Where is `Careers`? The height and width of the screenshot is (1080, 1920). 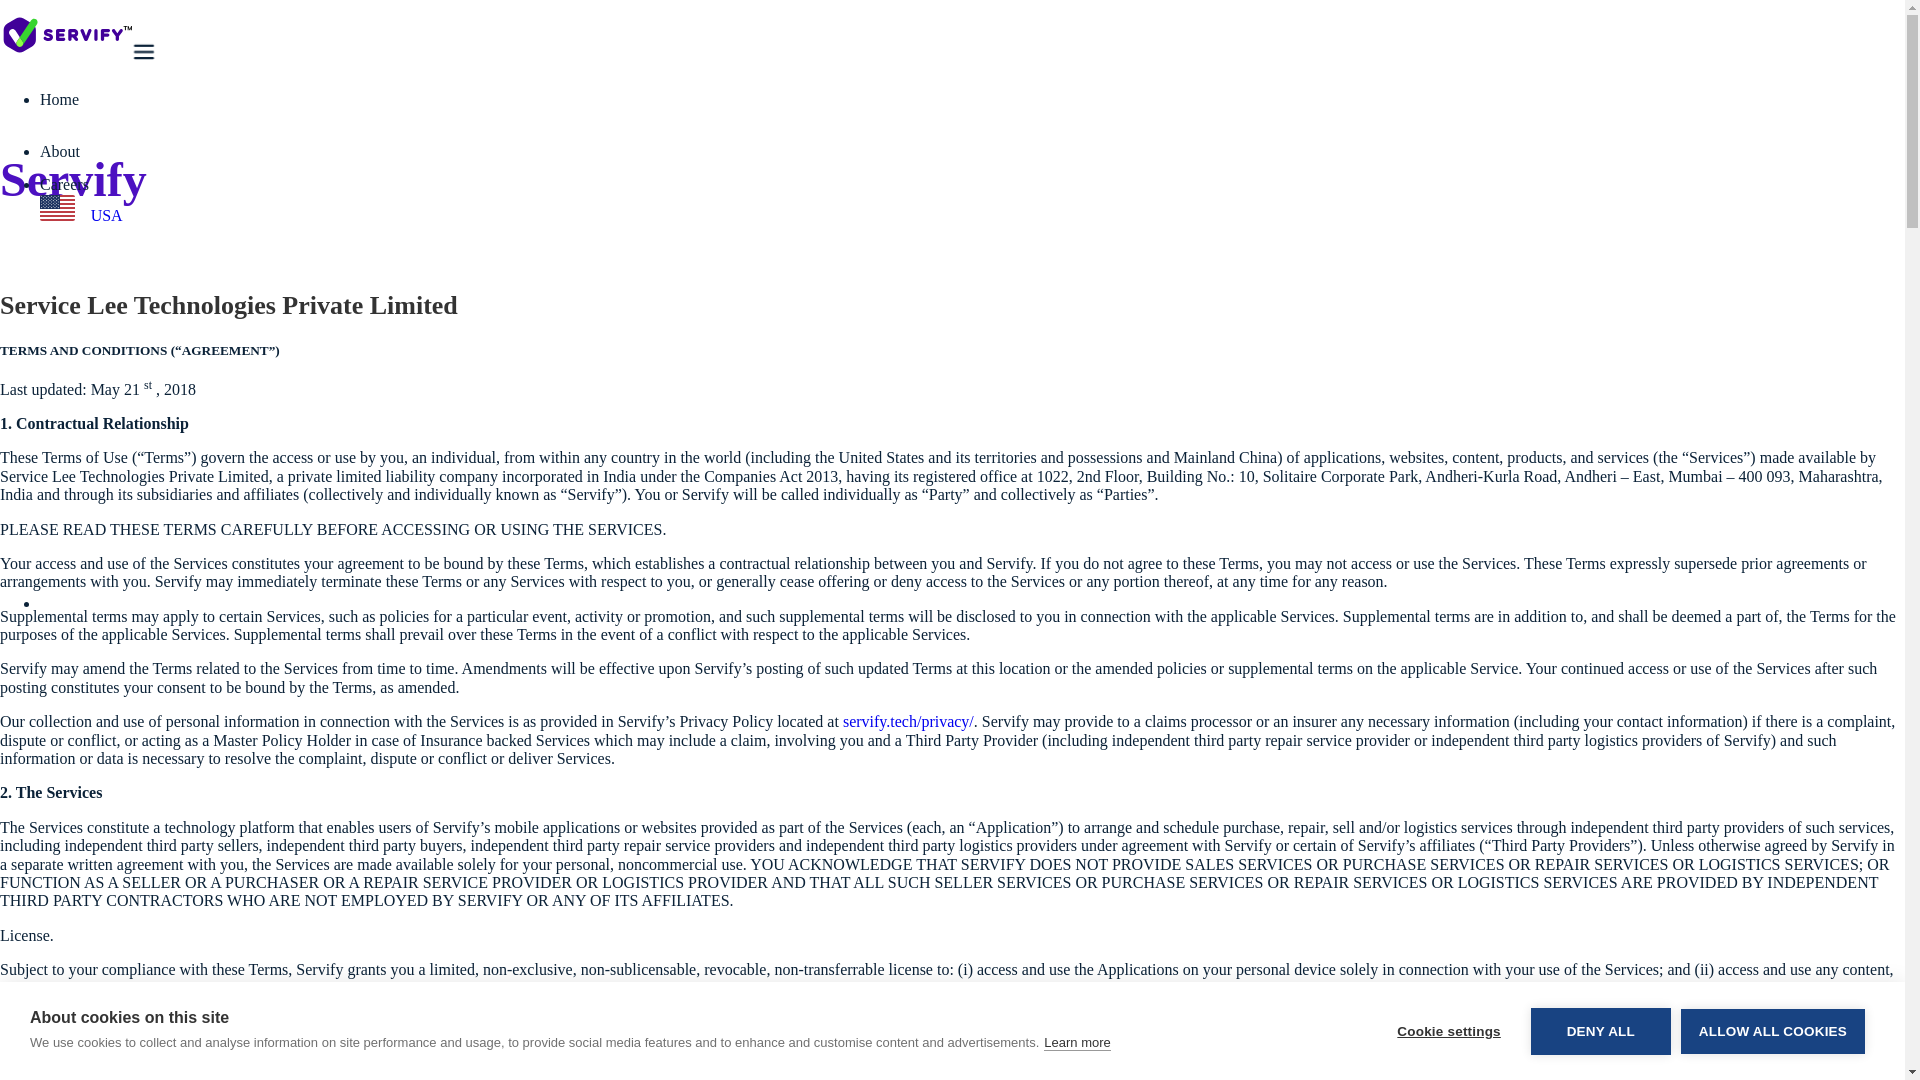
Careers is located at coordinates (64, 184).